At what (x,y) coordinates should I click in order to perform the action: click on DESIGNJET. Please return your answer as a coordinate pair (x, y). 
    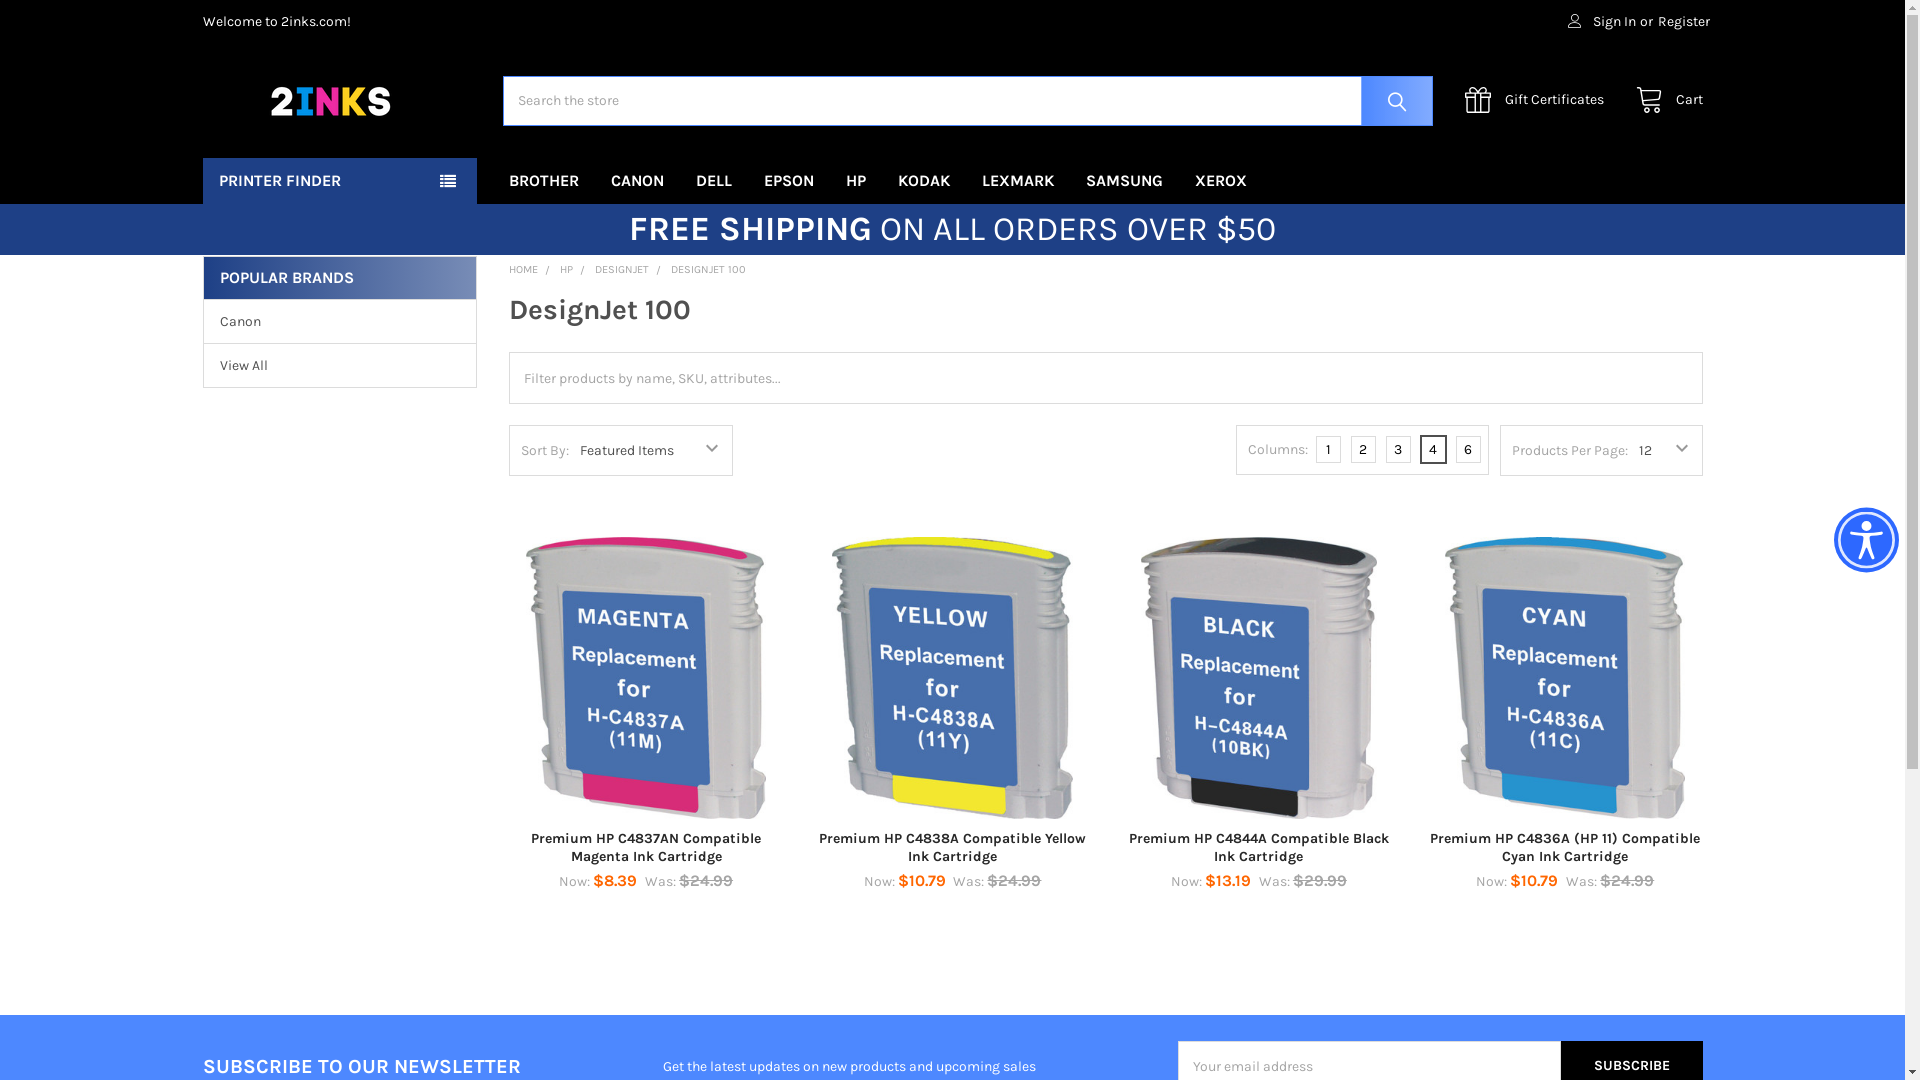
    Looking at the image, I should click on (622, 270).